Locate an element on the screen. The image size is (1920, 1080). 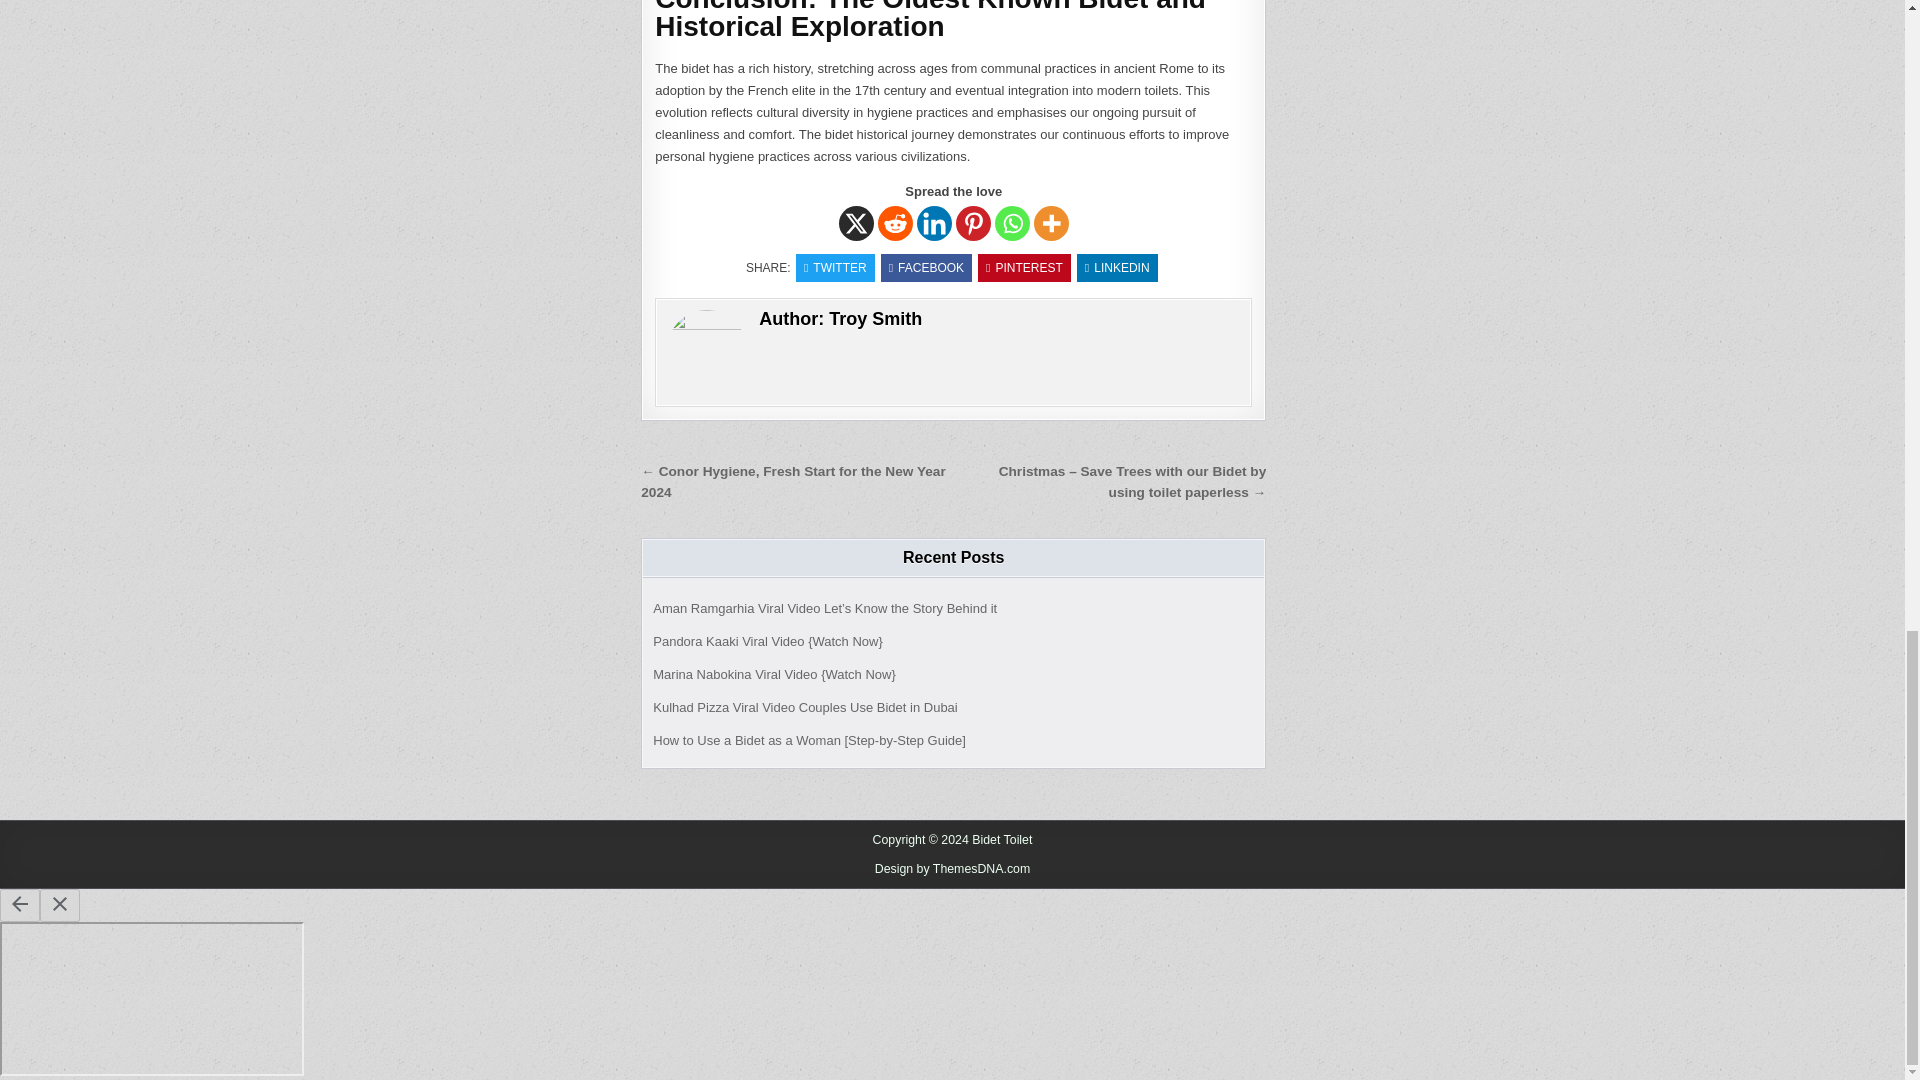
Whatsapp is located at coordinates (1012, 223).